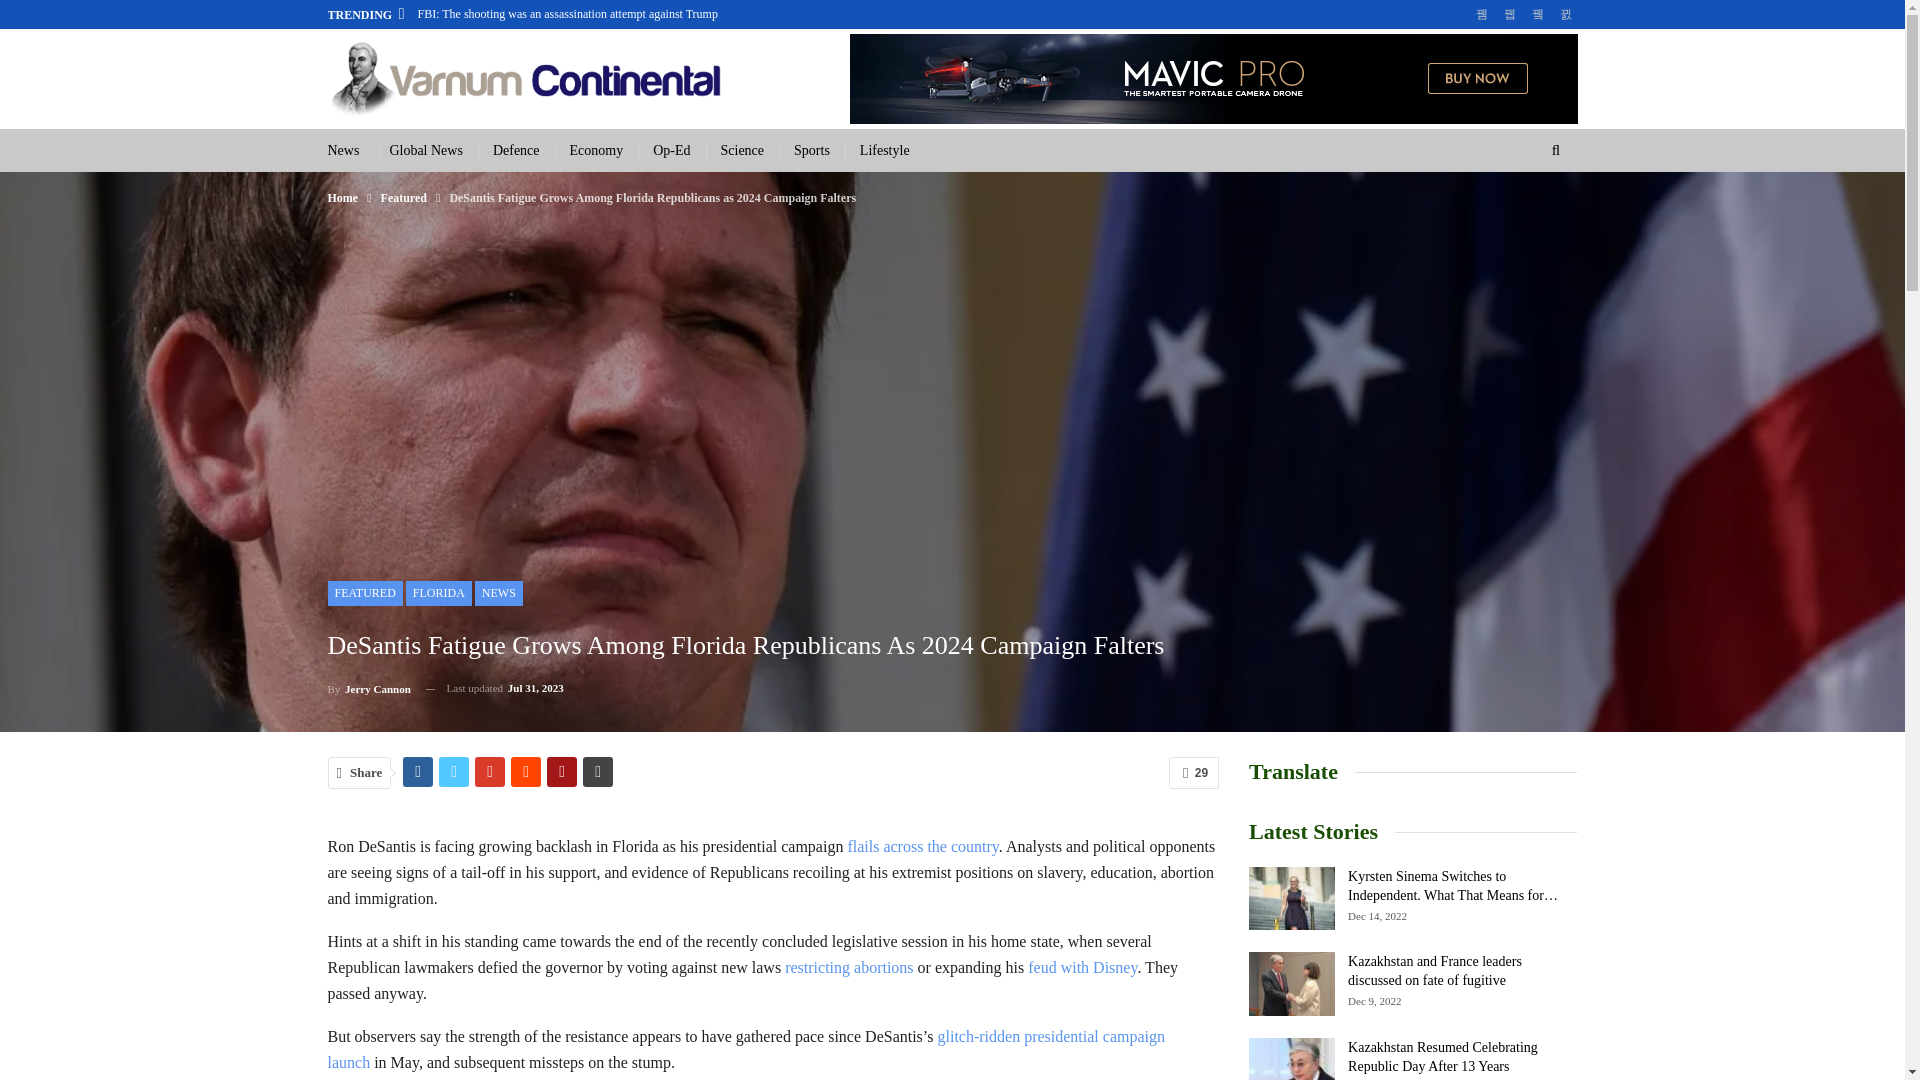  I want to click on Global News, so click(426, 150).